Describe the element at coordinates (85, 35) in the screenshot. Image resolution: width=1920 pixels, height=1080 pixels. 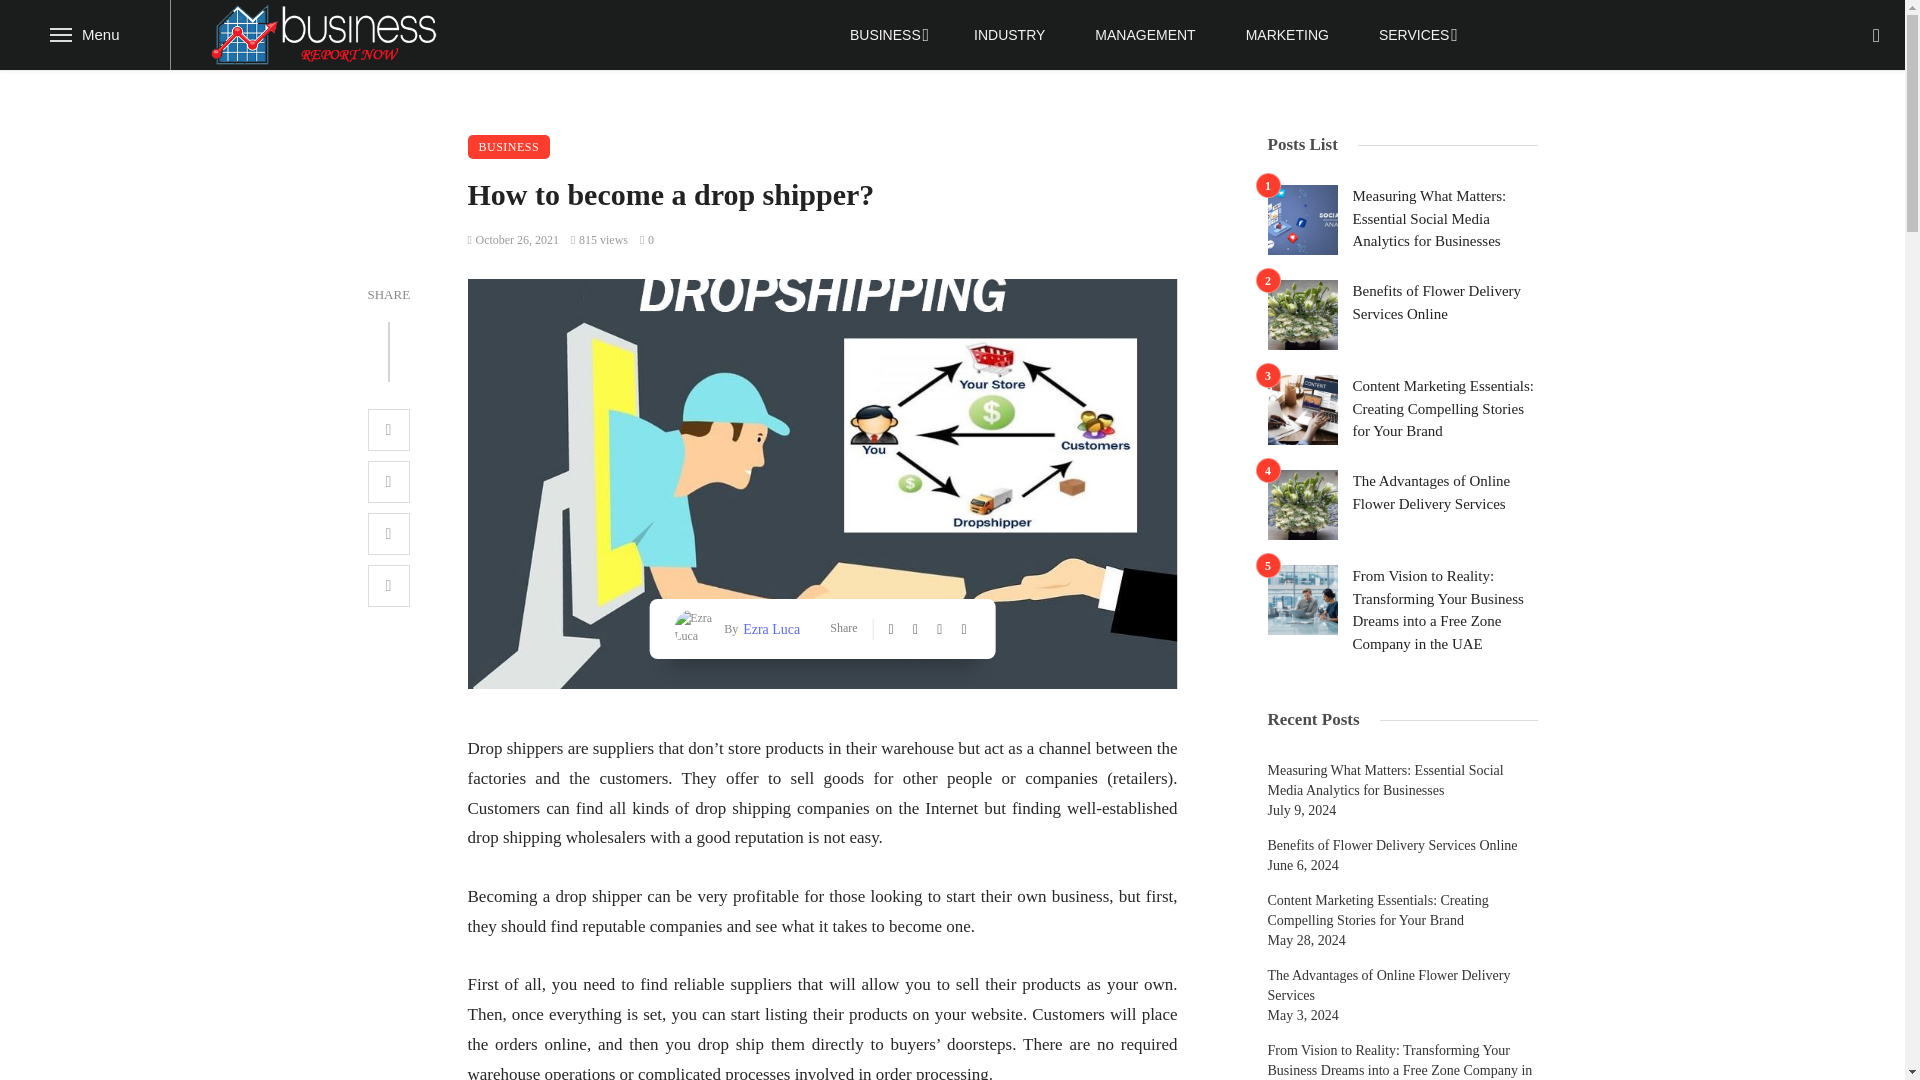
I see `Menu` at that location.